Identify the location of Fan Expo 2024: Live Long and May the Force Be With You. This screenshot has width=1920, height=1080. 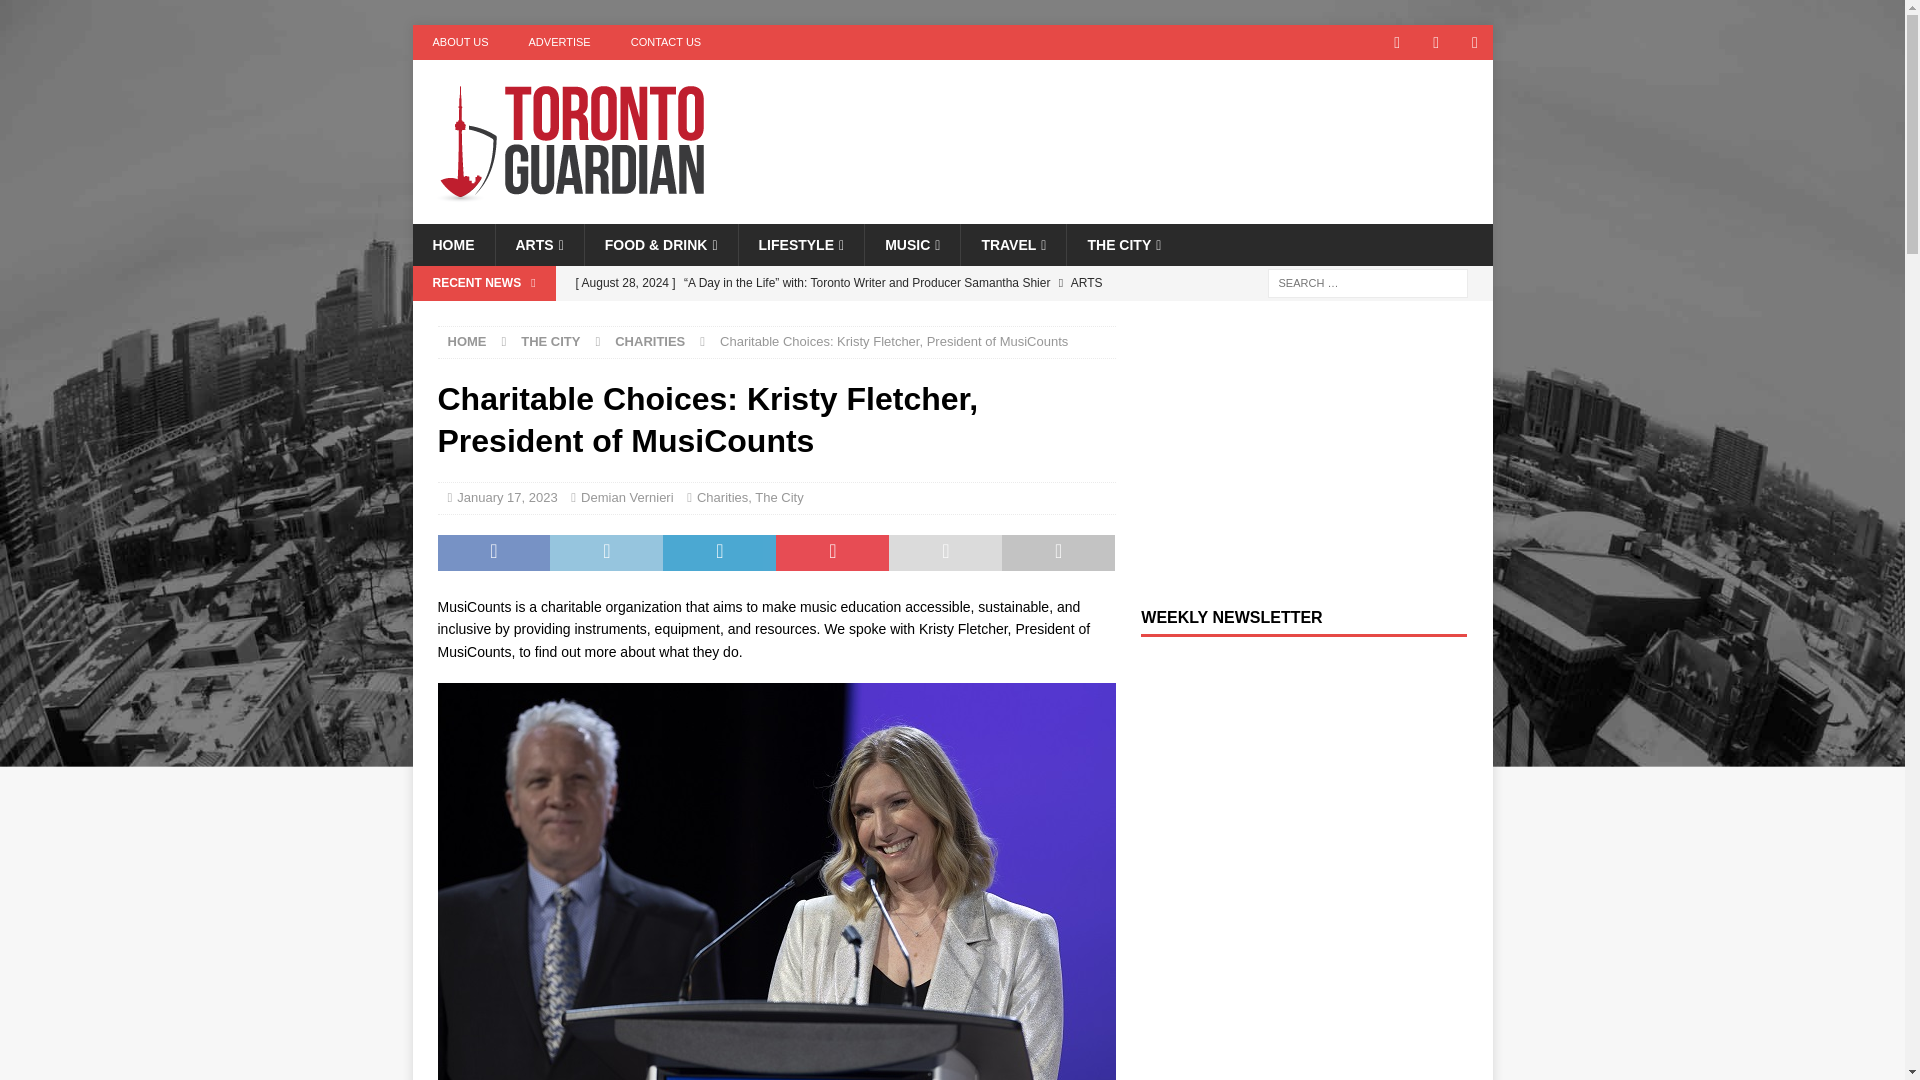
(840, 316).